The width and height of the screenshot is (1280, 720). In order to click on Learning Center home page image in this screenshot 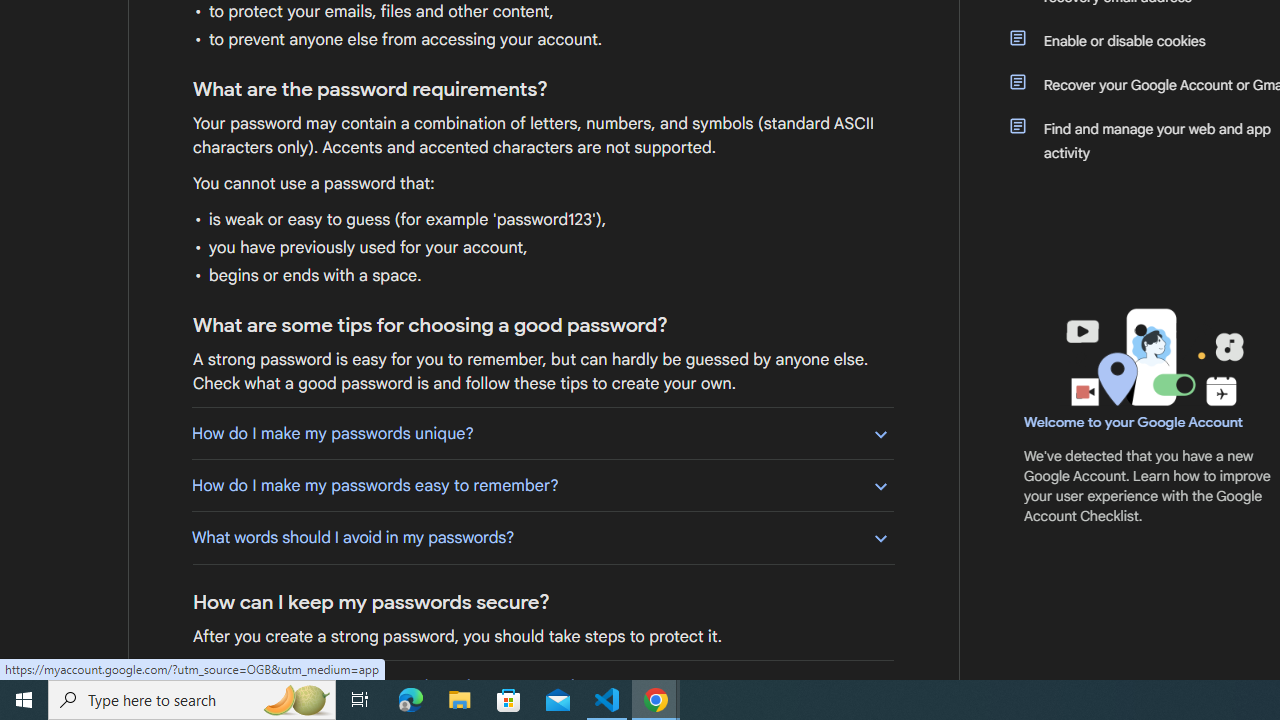, I will do `click(1152, 357)`.